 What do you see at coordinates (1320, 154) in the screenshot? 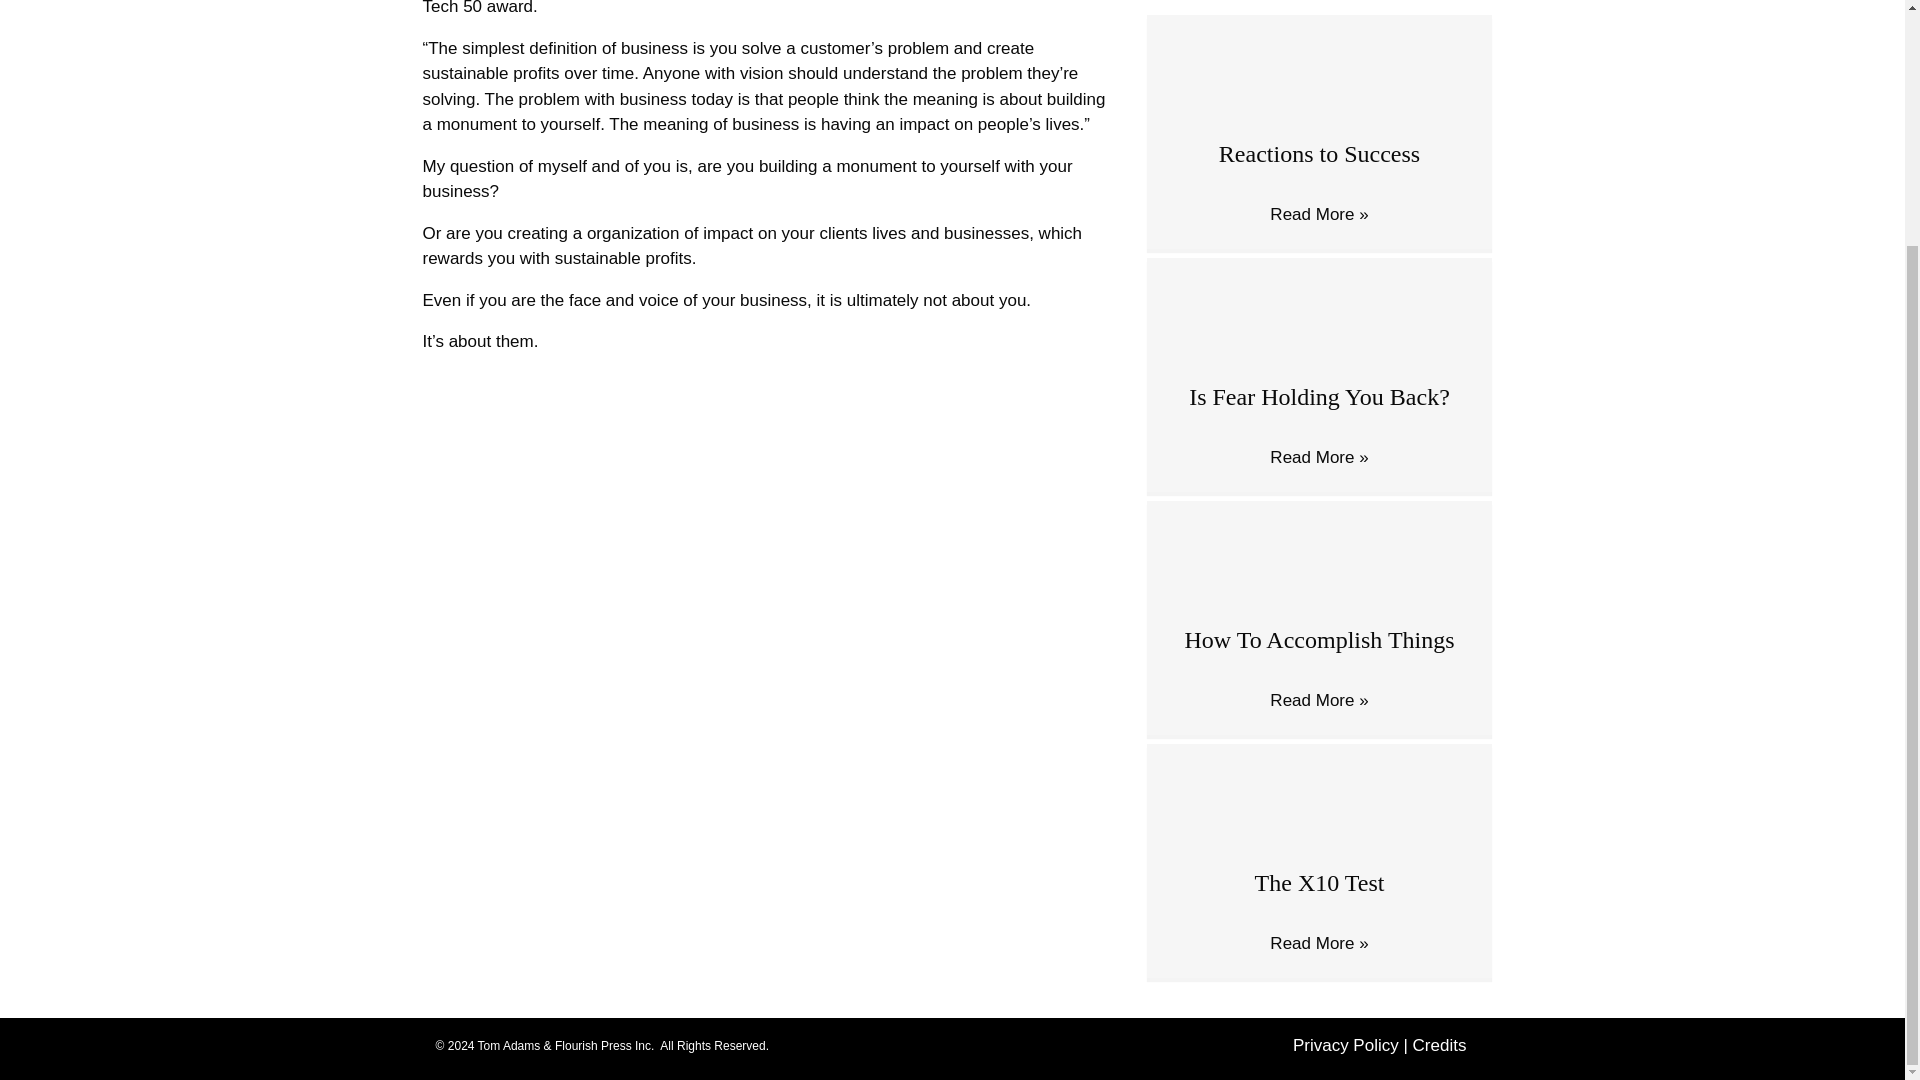
I see `Reactions to Success` at bounding box center [1320, 154].